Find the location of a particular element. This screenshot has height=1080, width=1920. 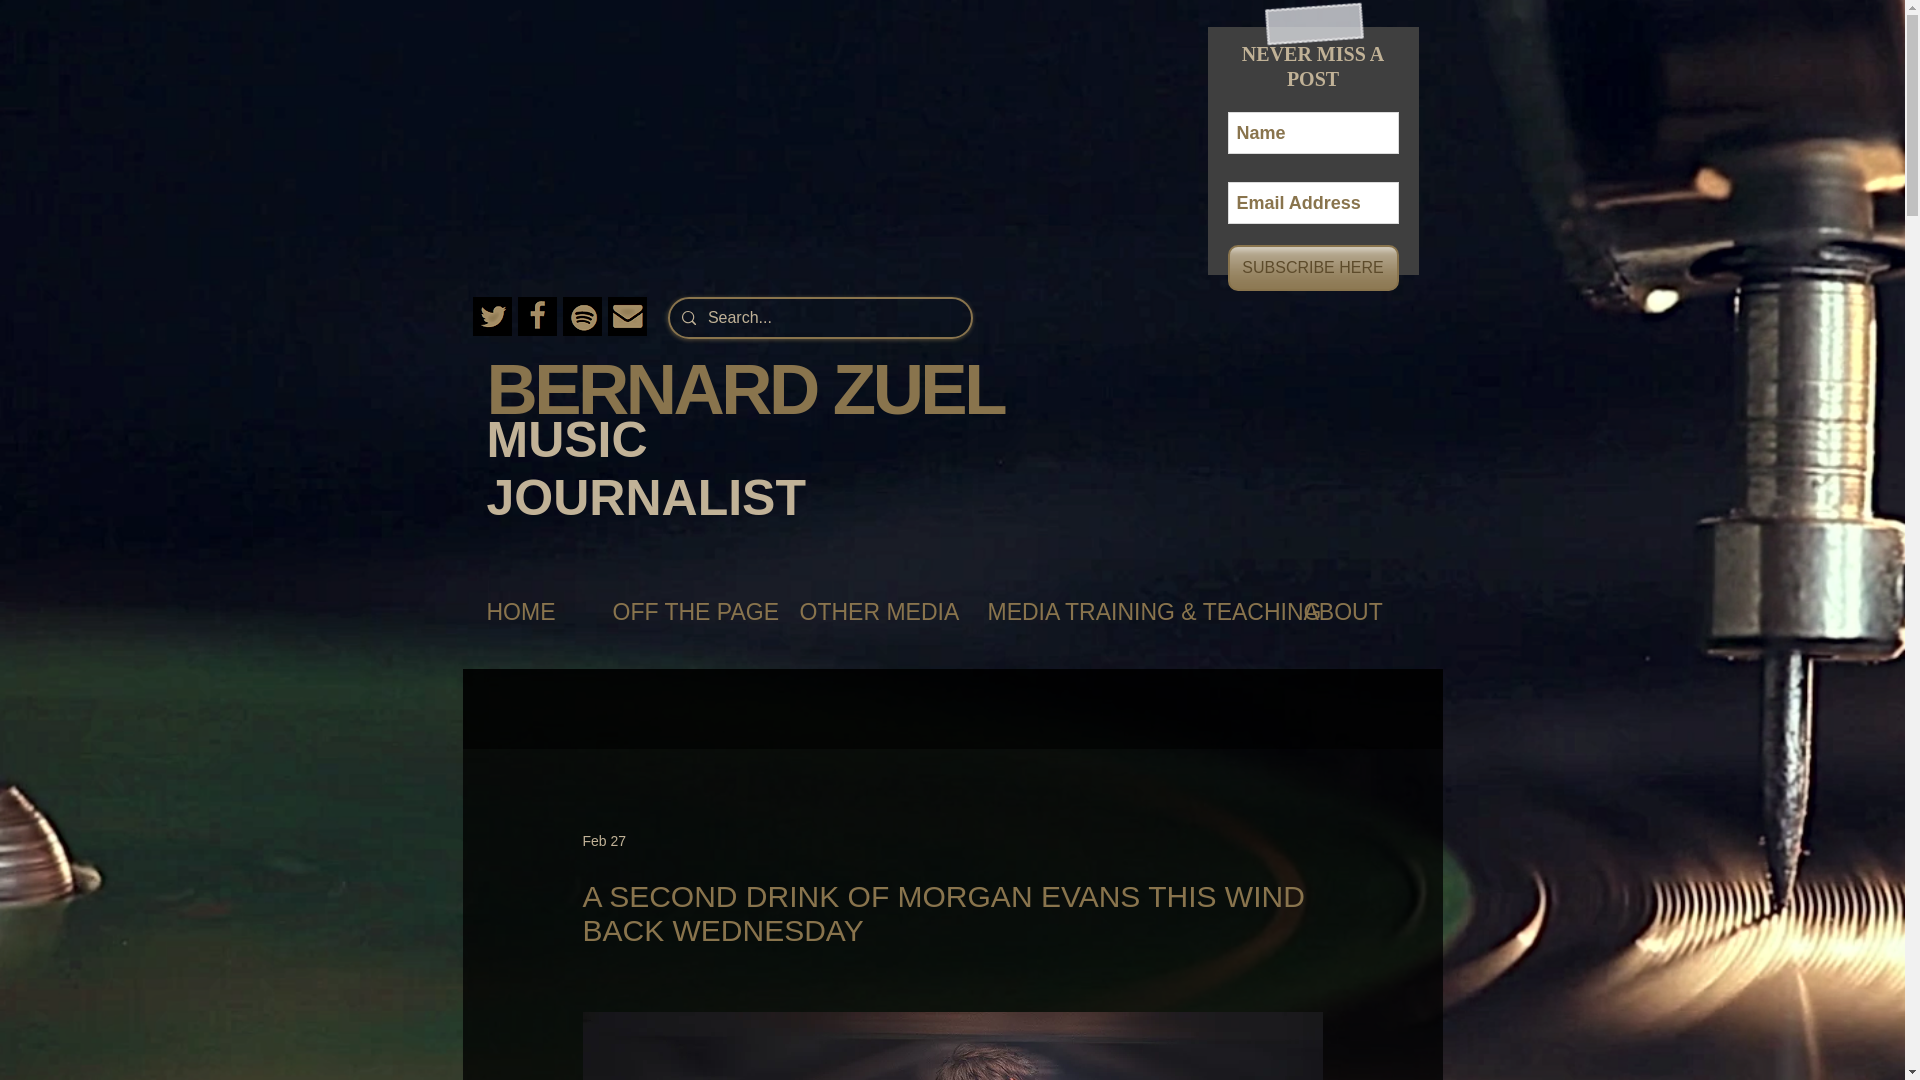

Feb 27 is located at coordinates (603, 839).